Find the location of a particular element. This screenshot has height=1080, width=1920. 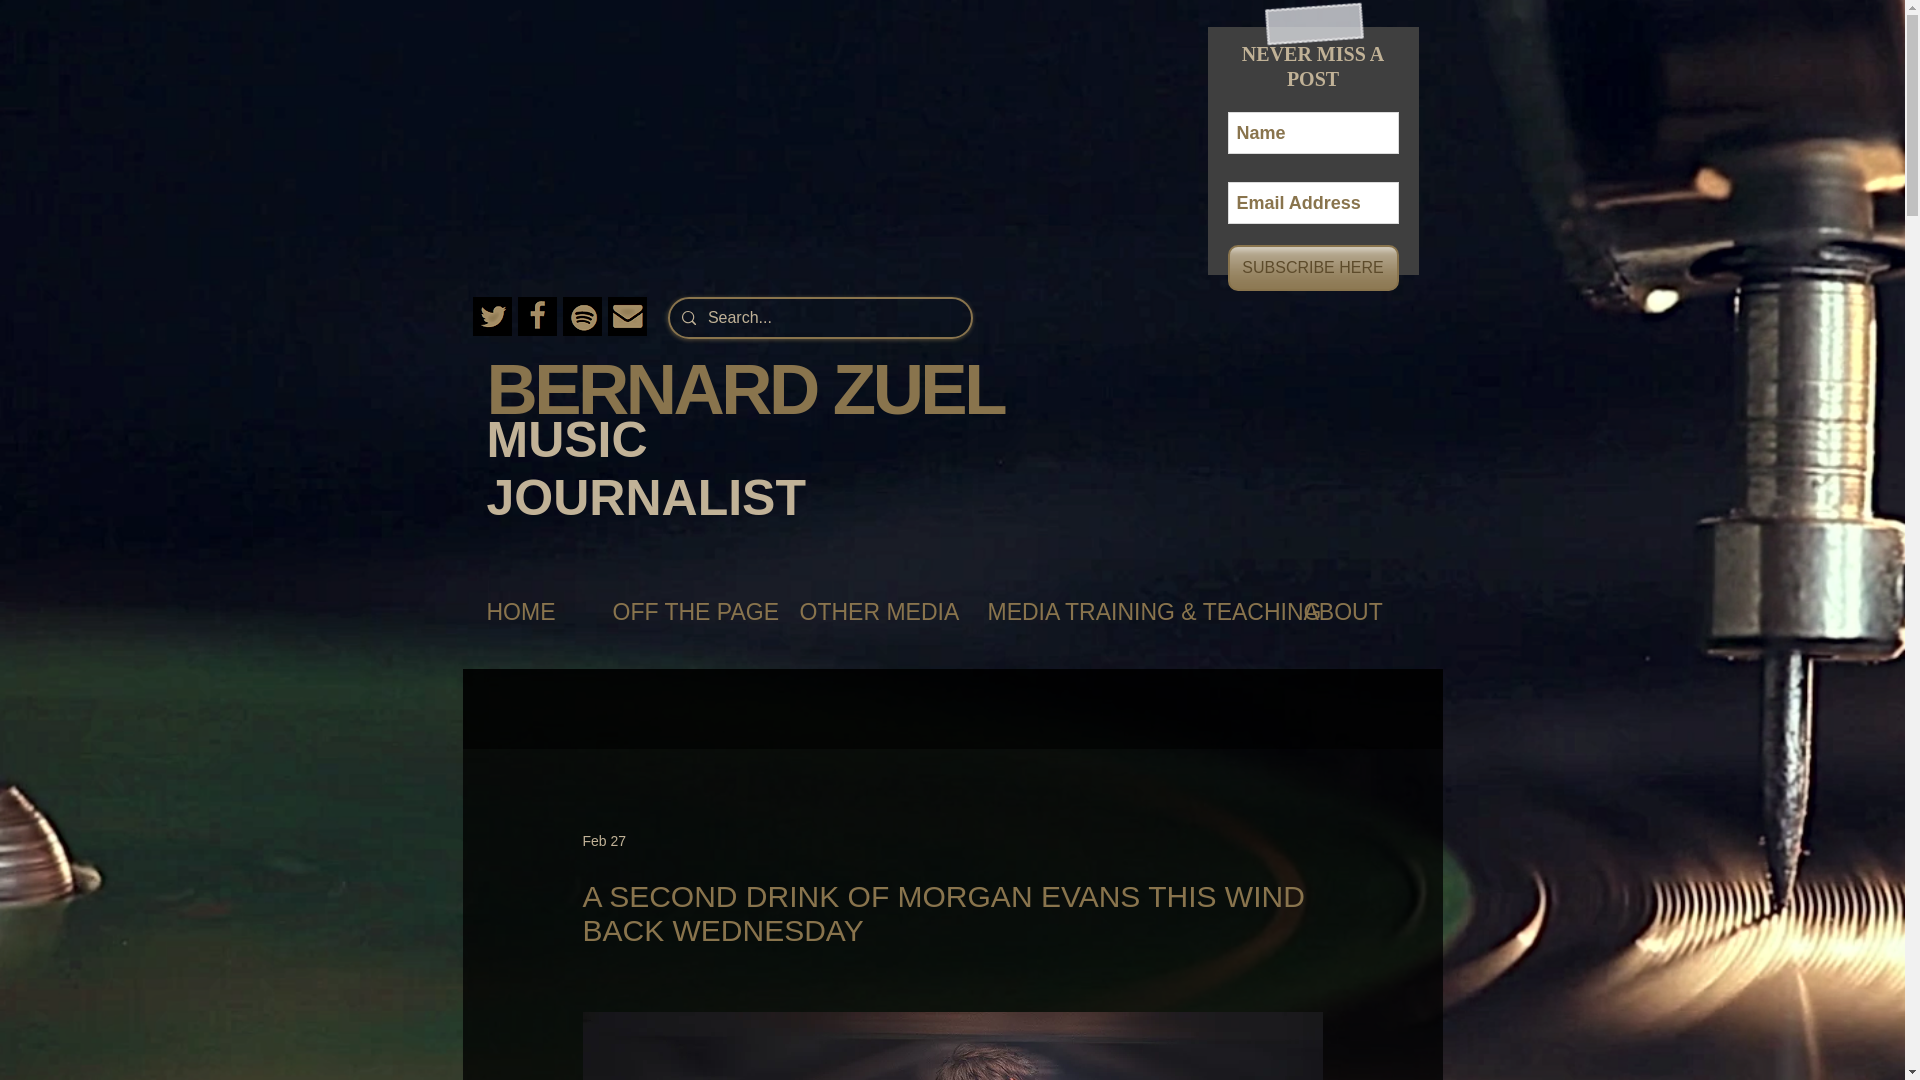

Feb 27 is located at coordinates (603, 839).